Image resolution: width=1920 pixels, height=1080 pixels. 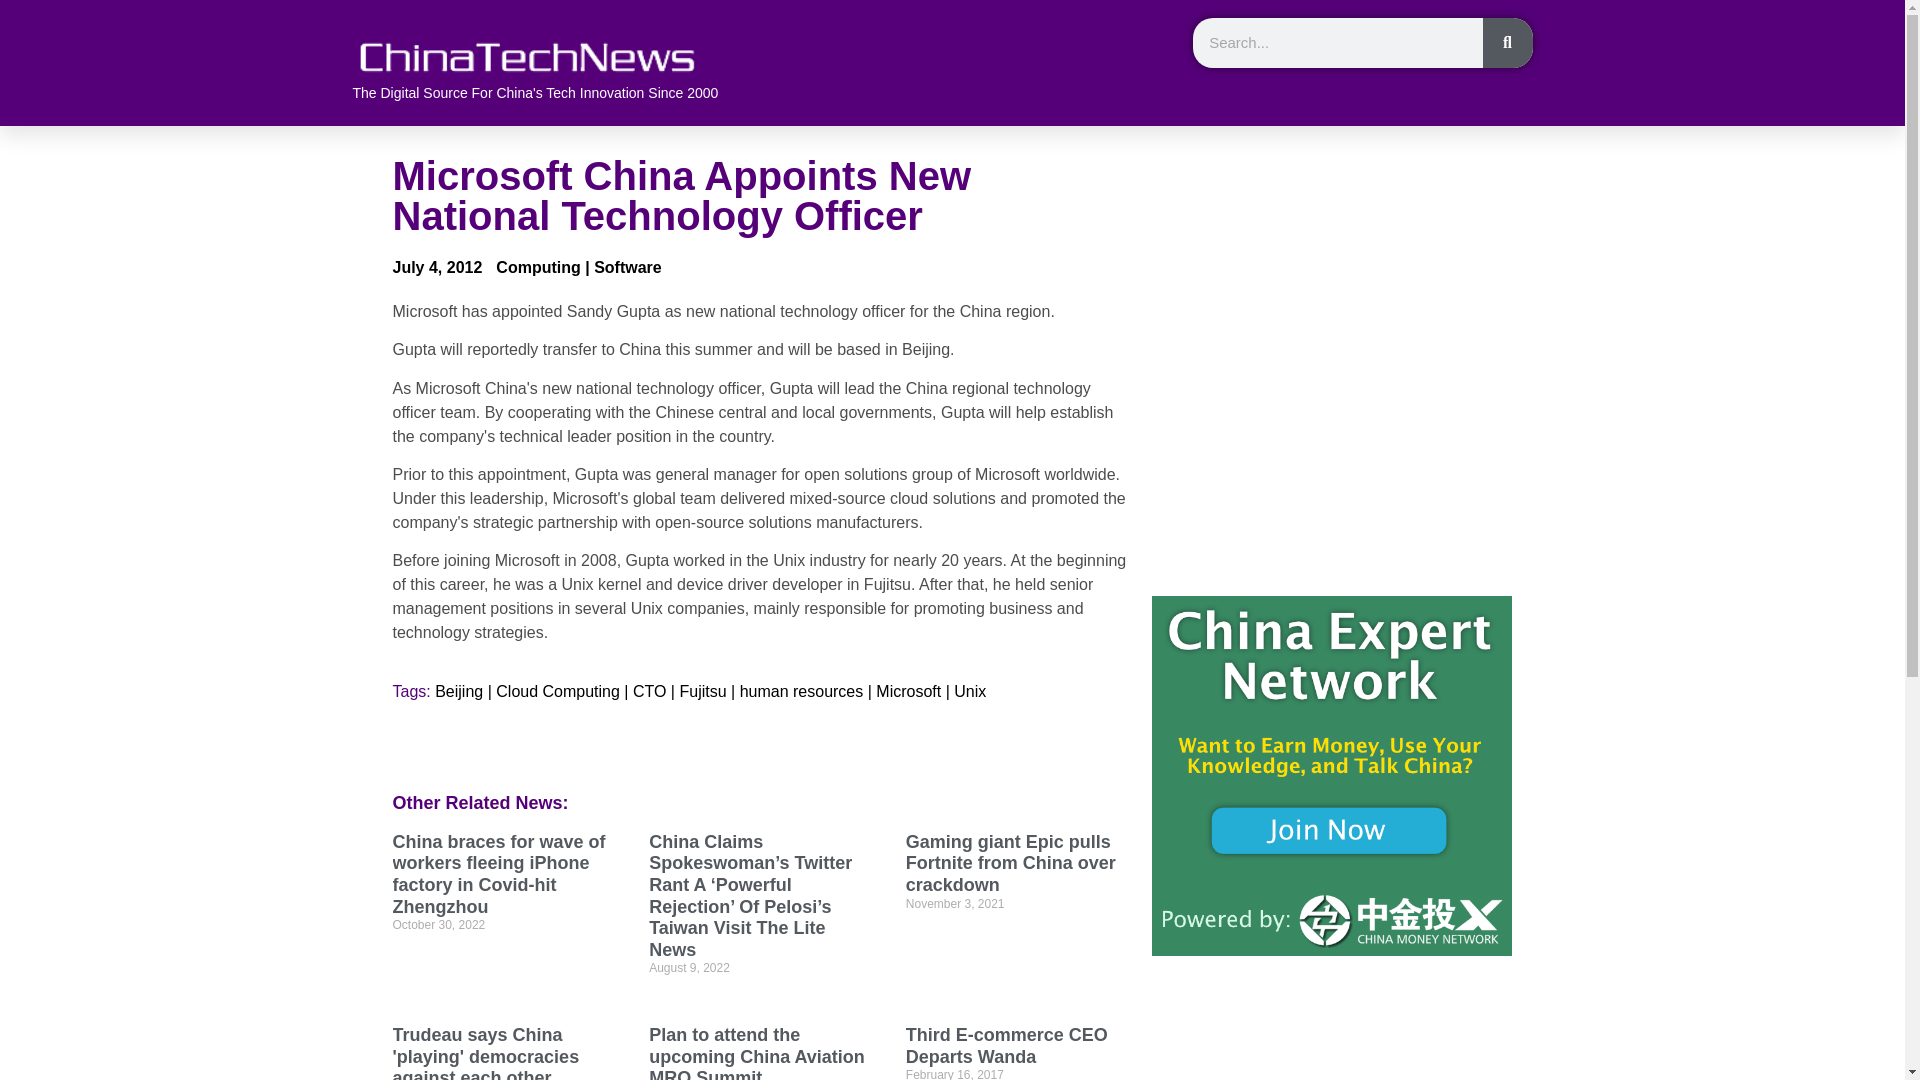 I want to click on Cloud Computing, so click(x=558, y=692).